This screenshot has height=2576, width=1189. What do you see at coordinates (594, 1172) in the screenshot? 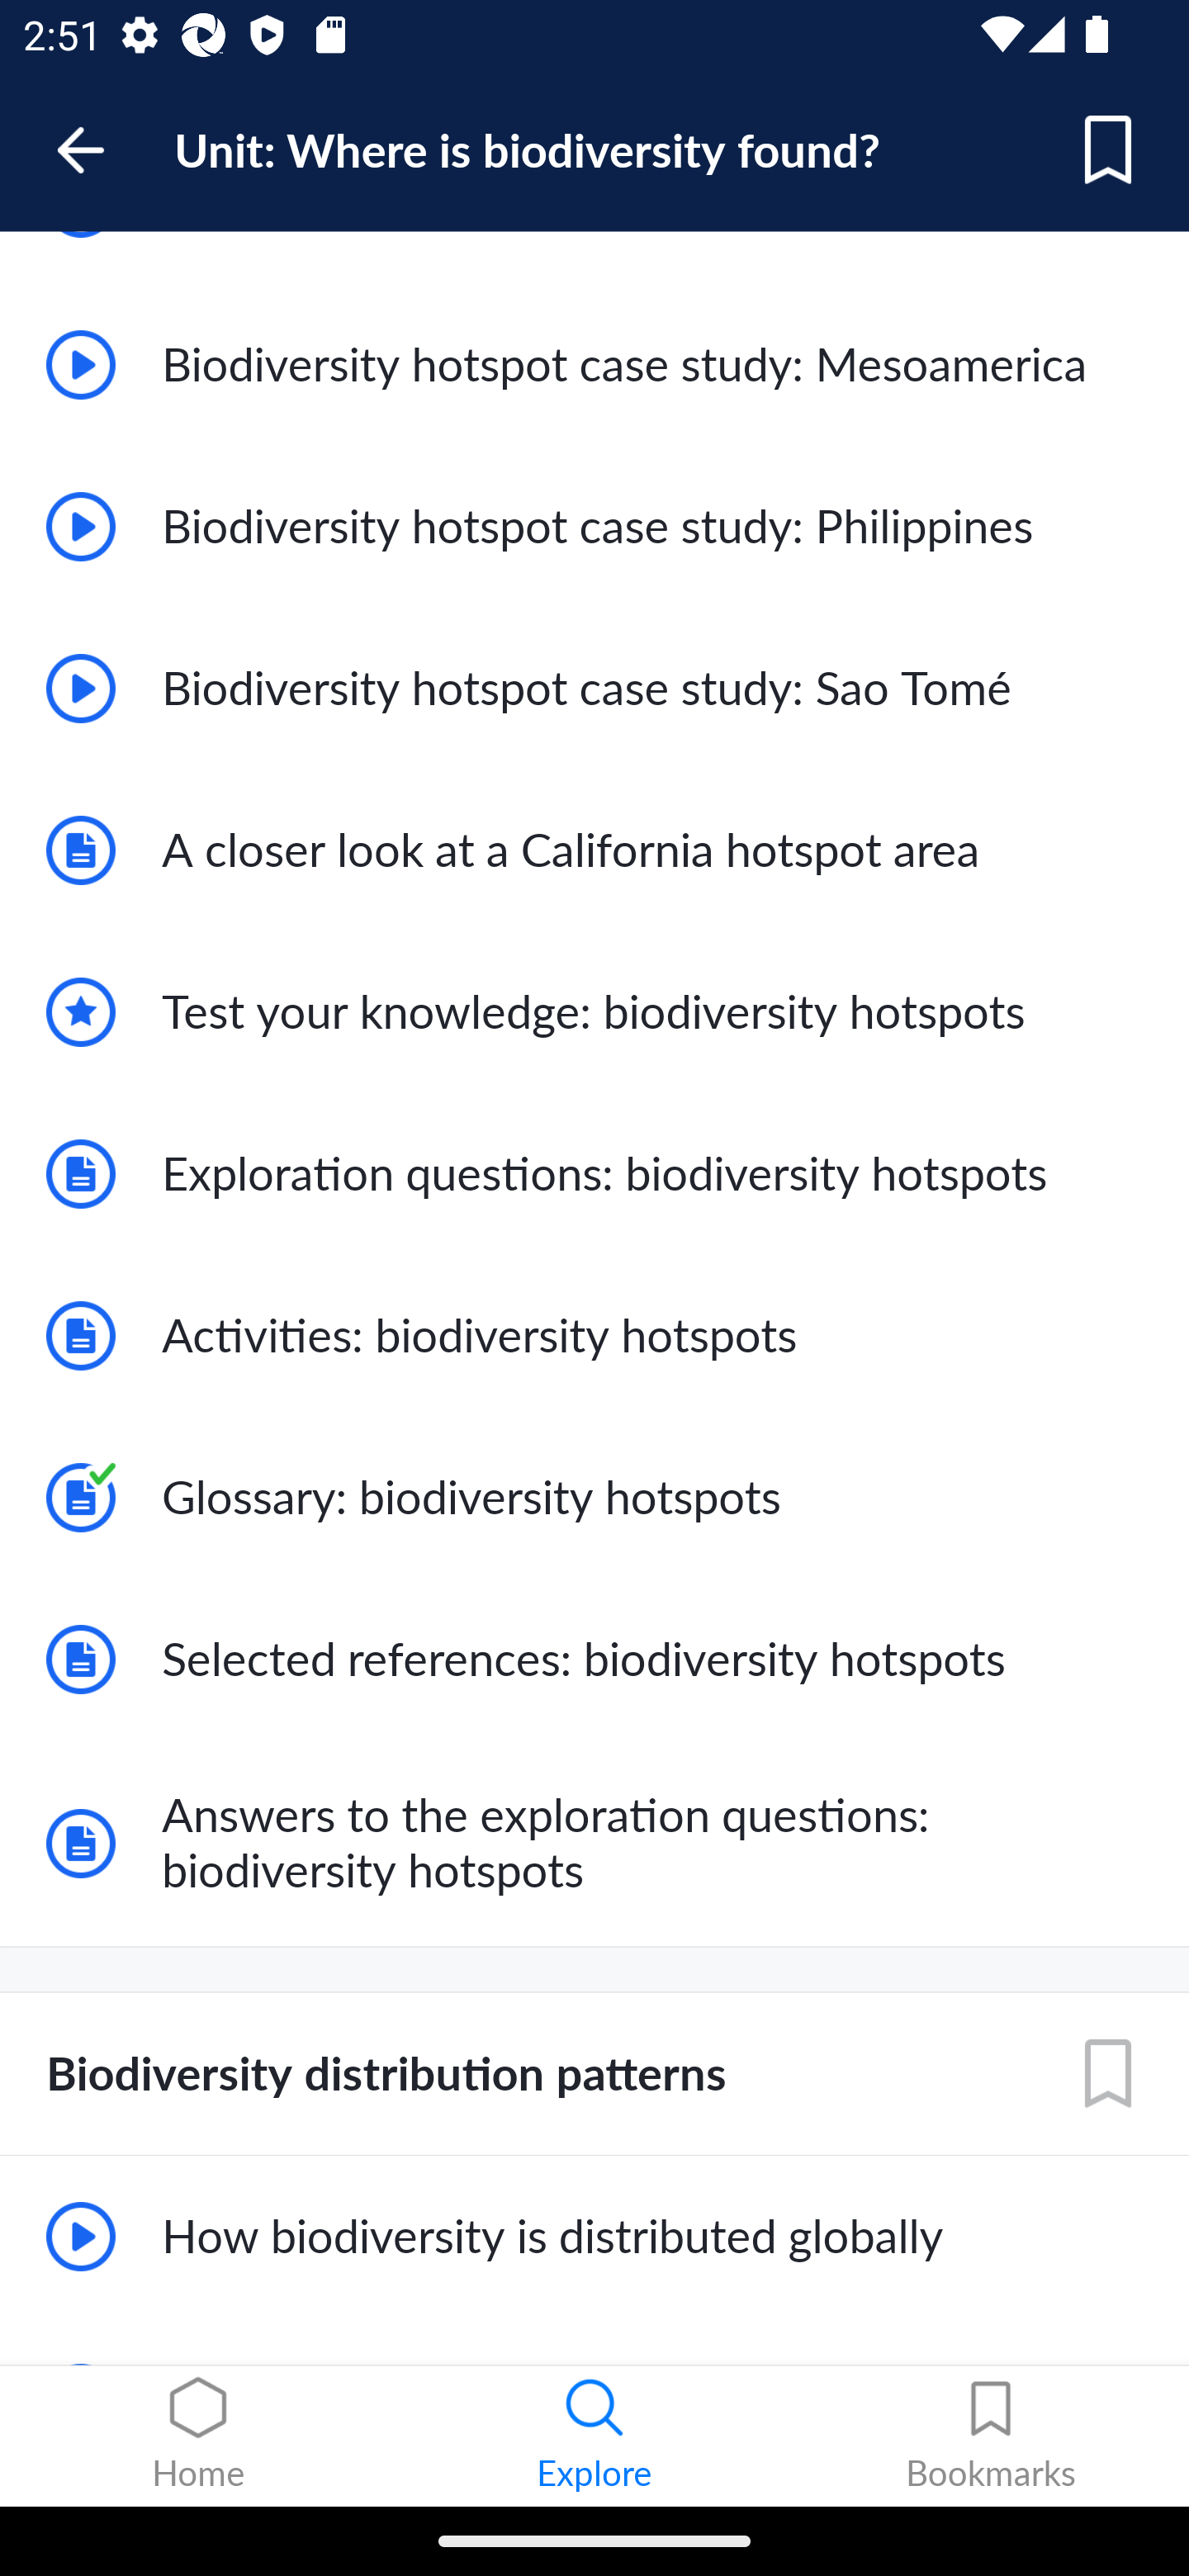
I see `Exploration questions: biodiversity hotspots` at bounding box center [594, 1172].